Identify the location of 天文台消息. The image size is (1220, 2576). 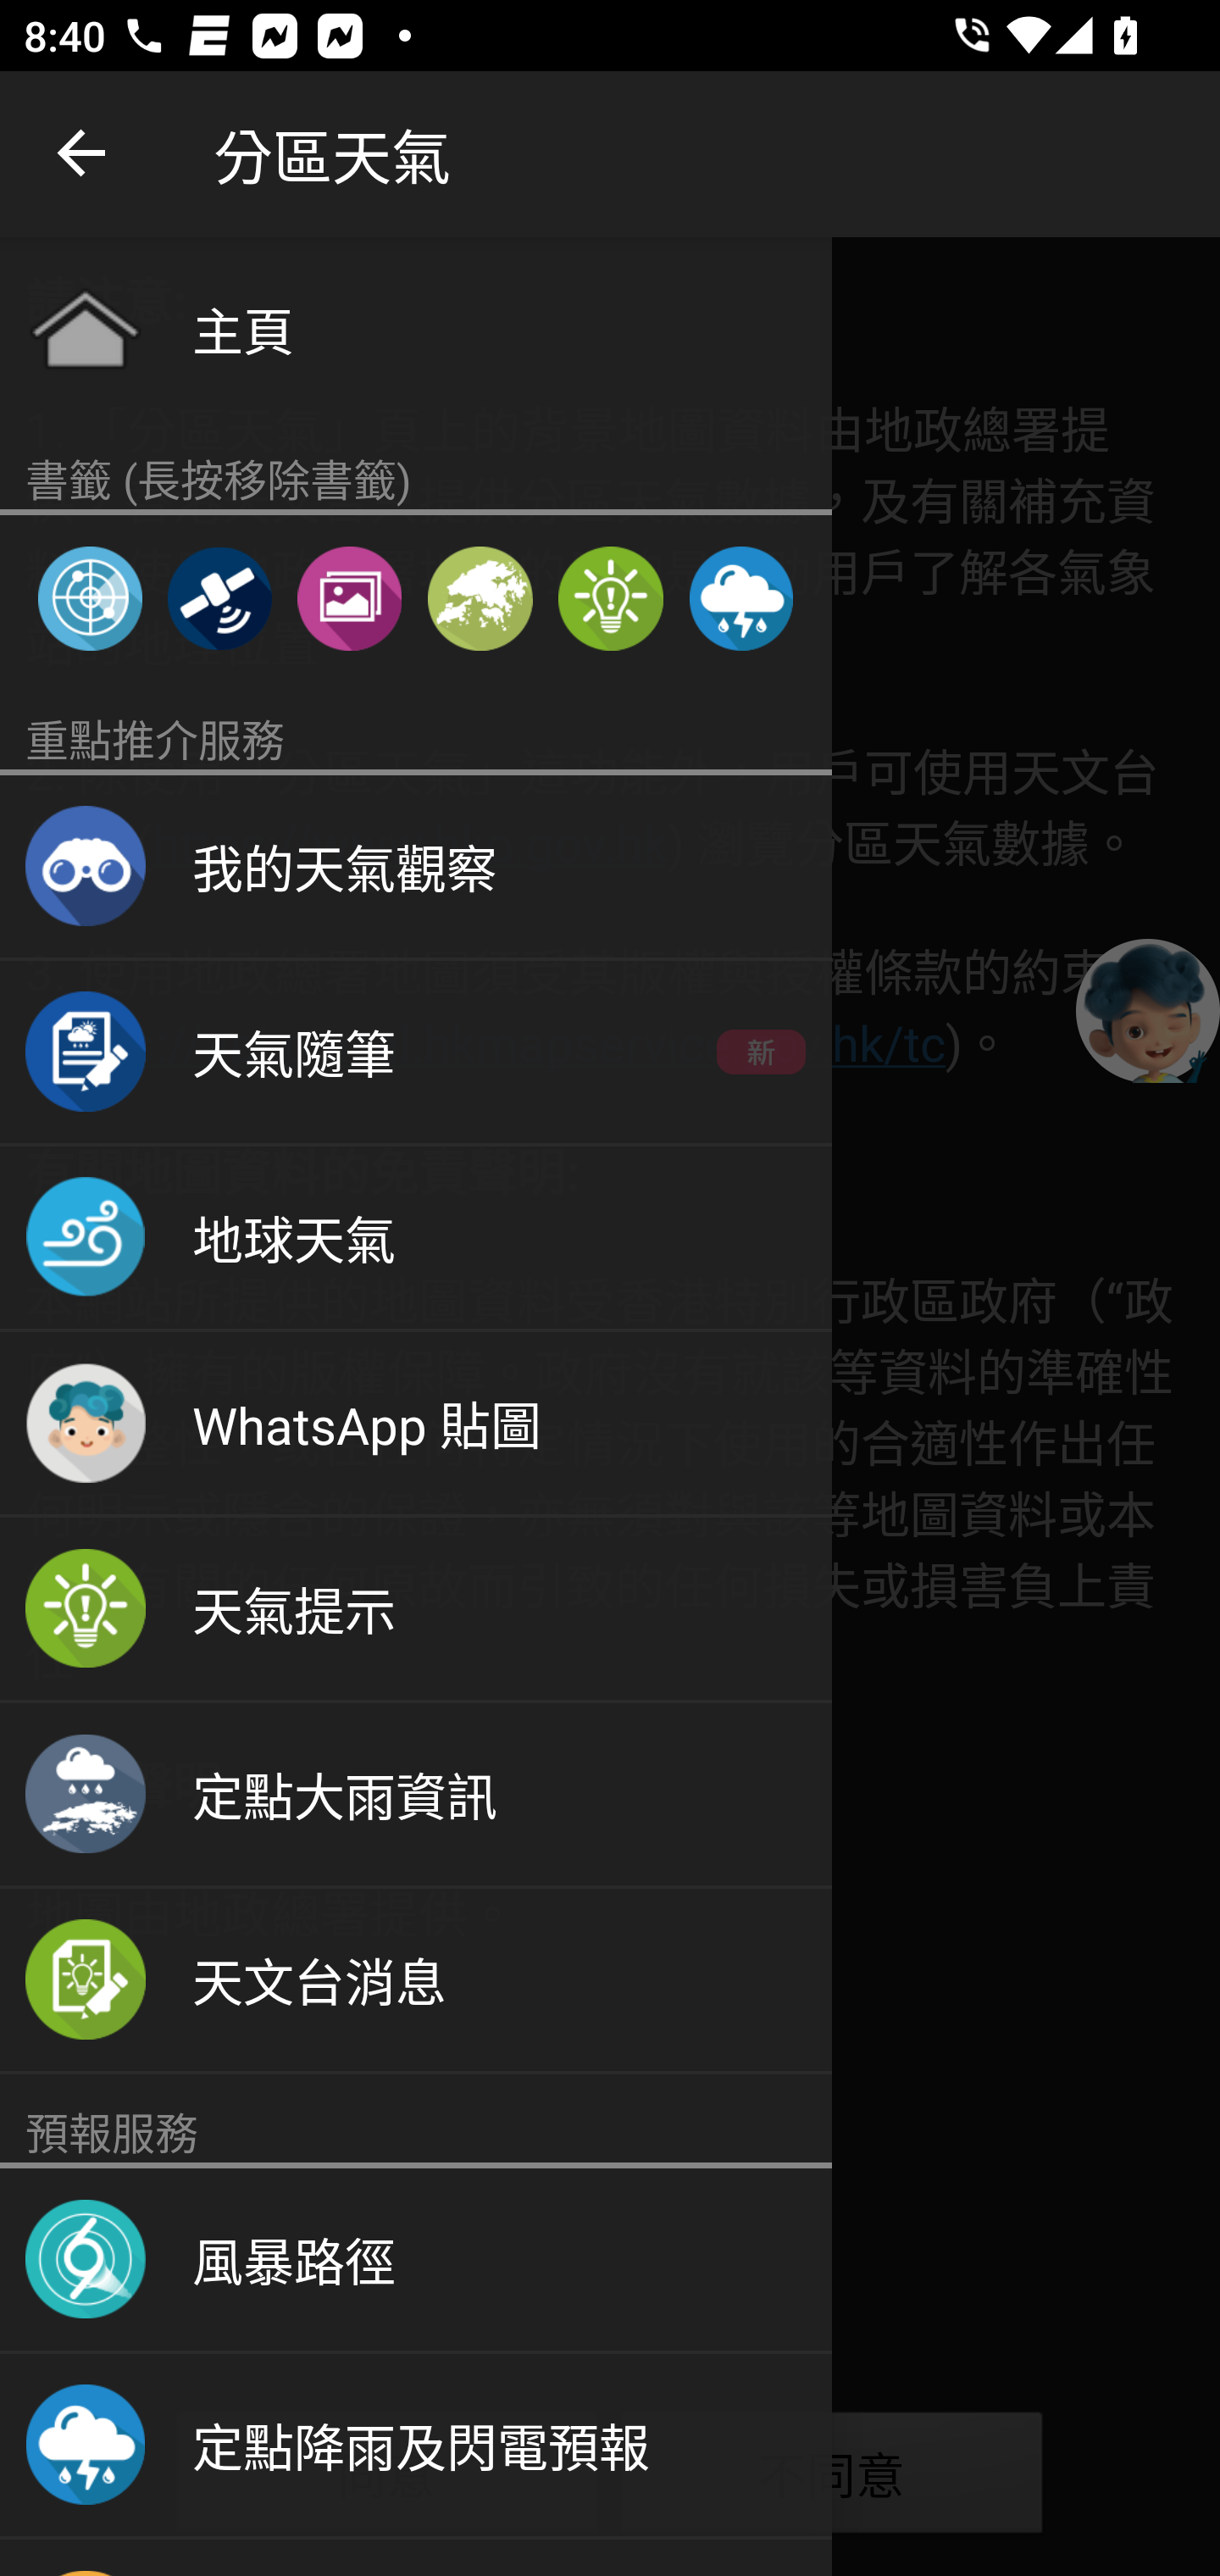
(416, 1981).